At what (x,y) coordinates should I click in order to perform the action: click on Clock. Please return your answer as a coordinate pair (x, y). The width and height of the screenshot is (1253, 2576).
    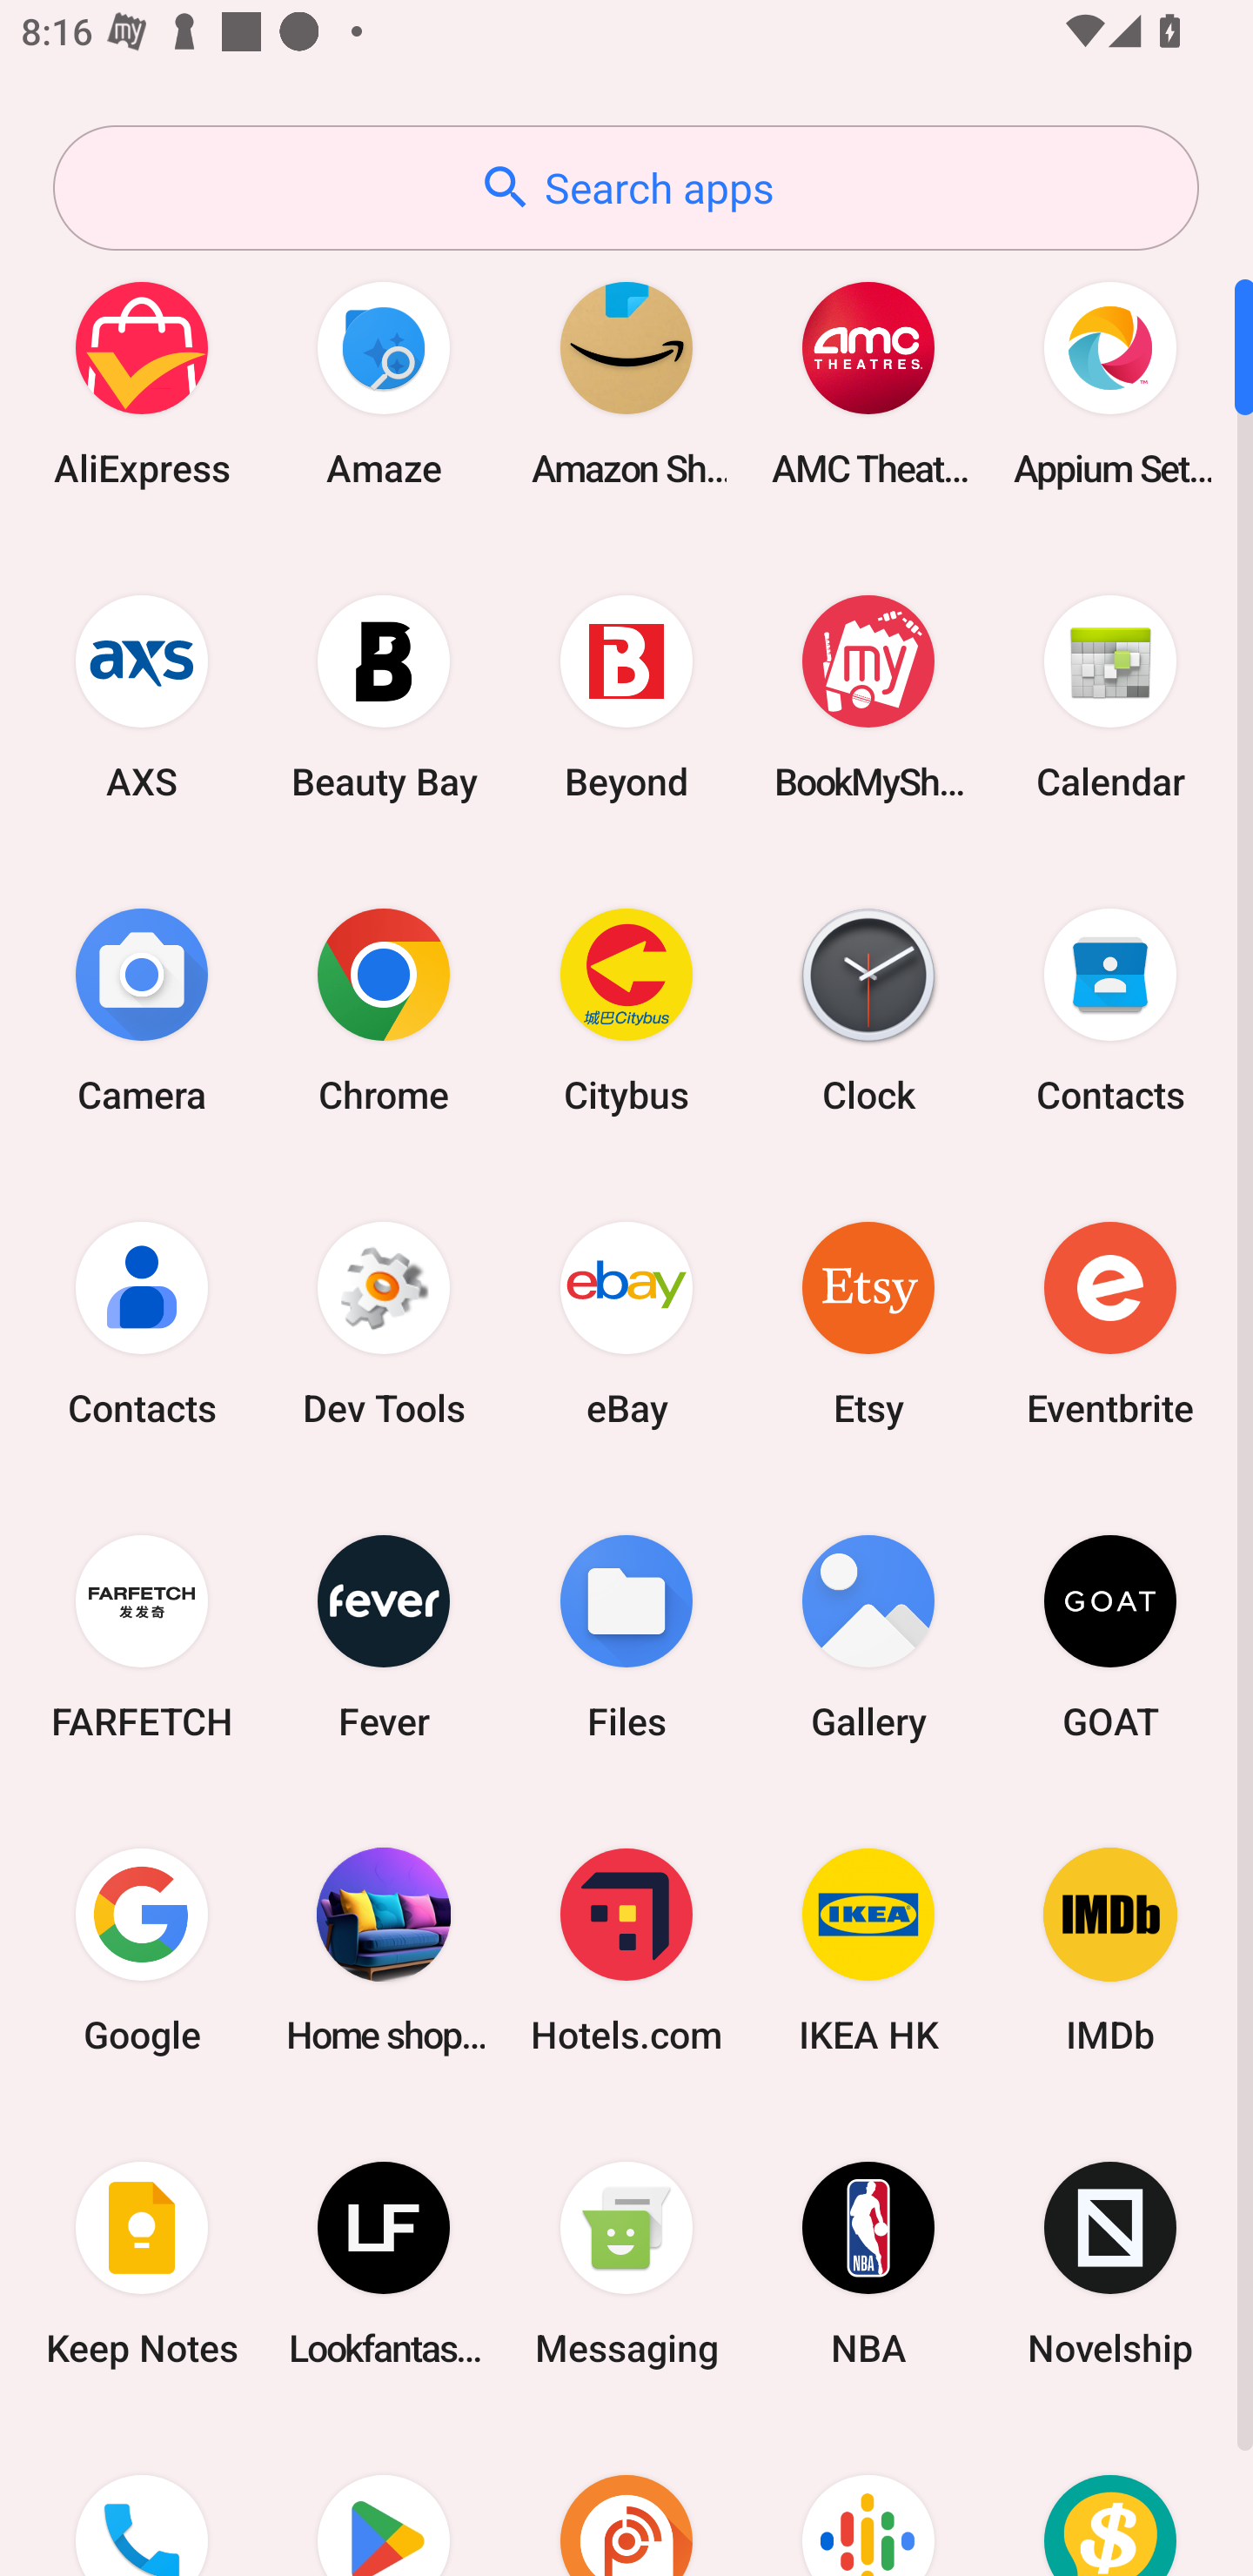
    Looking at the image, I should click on (868, 1010).